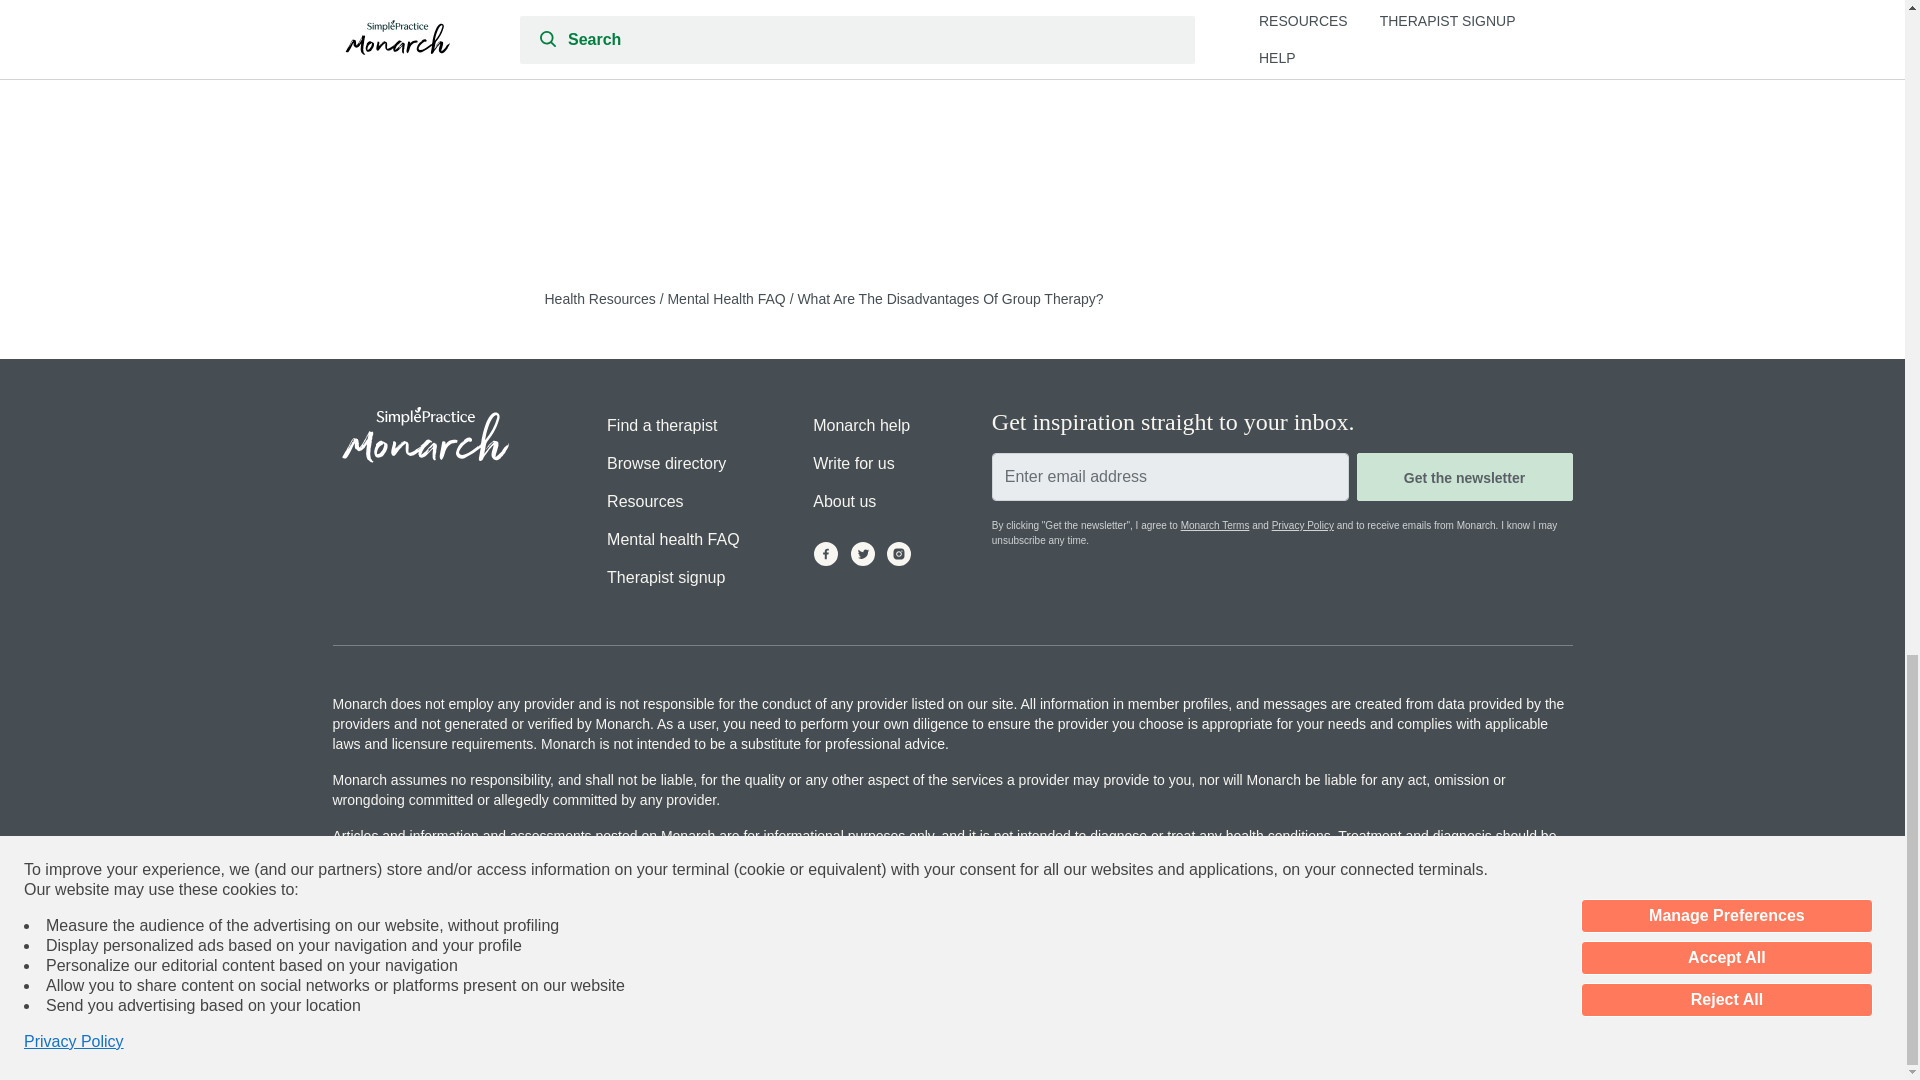 This screenshot has height=1080, width=1920. What do you see at coordinates (844, 501) in the screenshot?
I see `About us` at bounding box center [844, 501].